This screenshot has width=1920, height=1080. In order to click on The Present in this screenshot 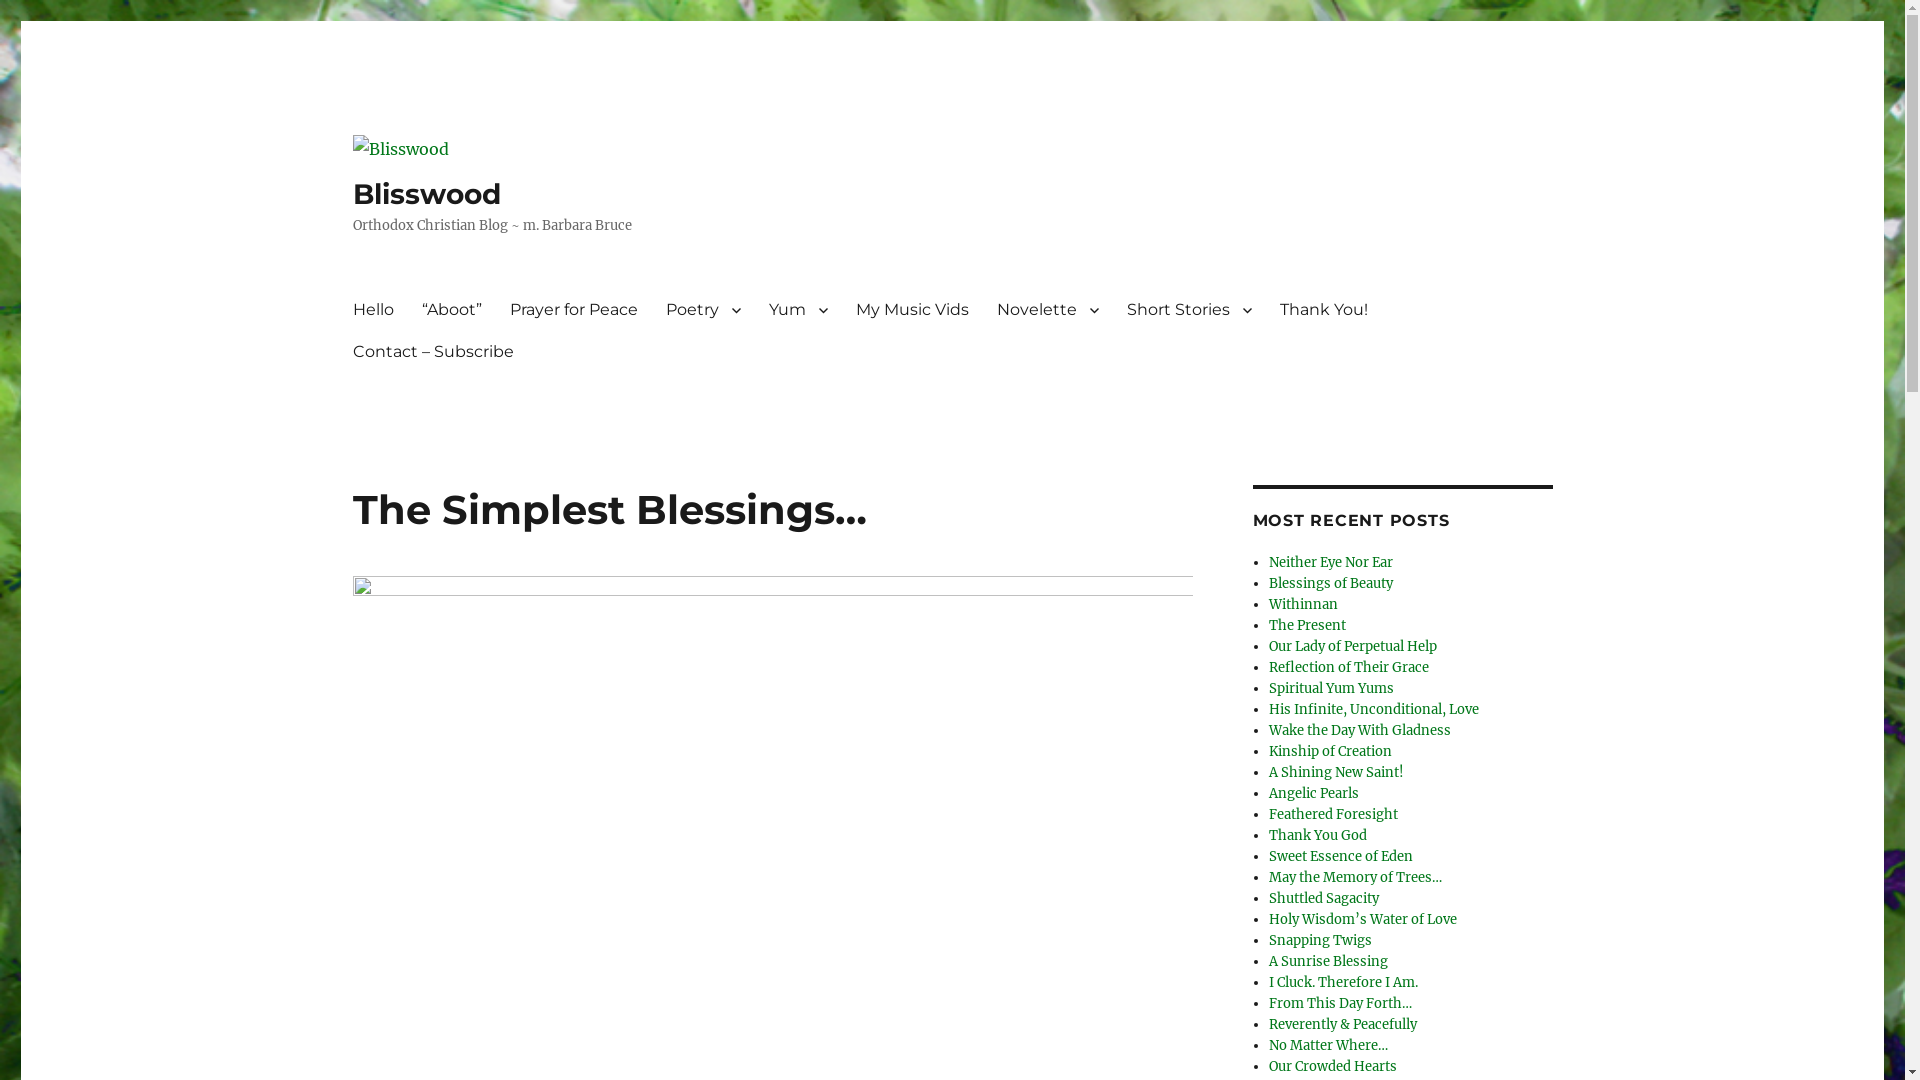, I will do `click(1308, 626)`.